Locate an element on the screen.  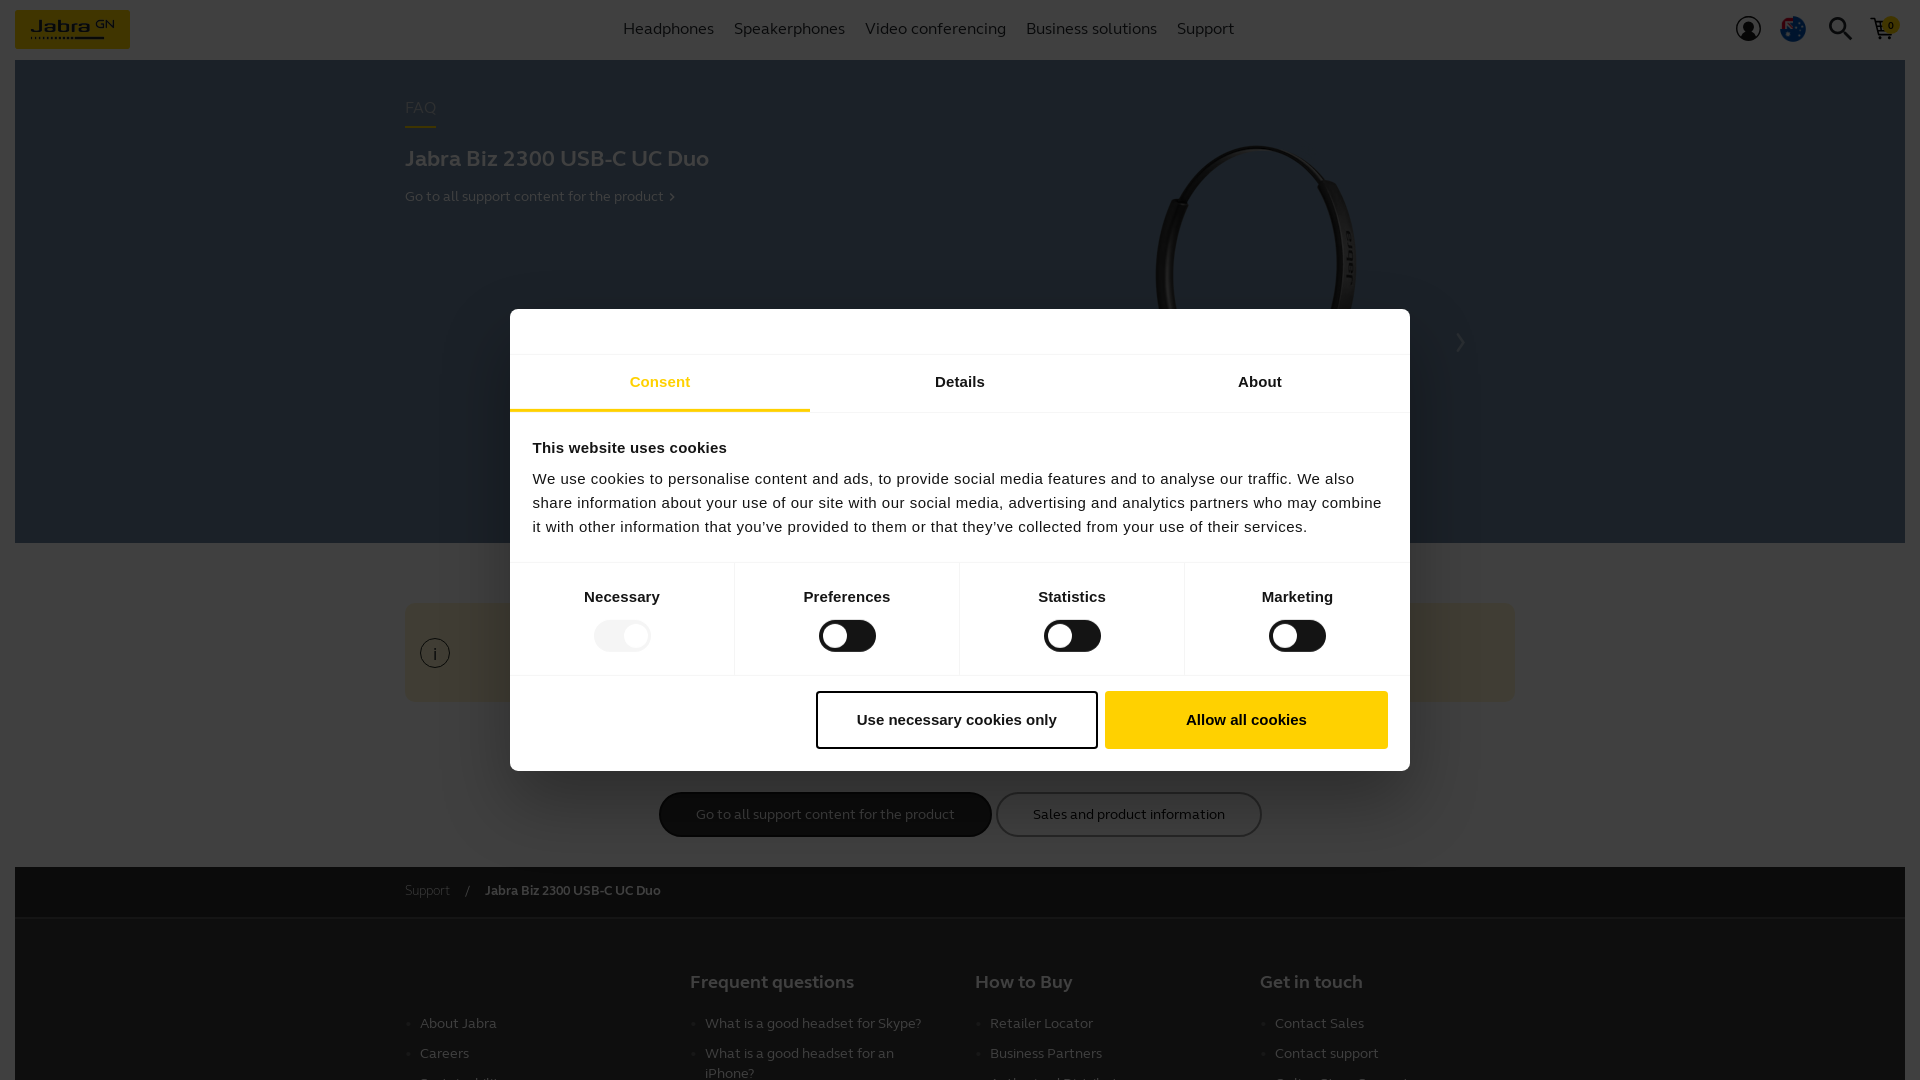
Business Partners is located at coordinates (1110, 1053).